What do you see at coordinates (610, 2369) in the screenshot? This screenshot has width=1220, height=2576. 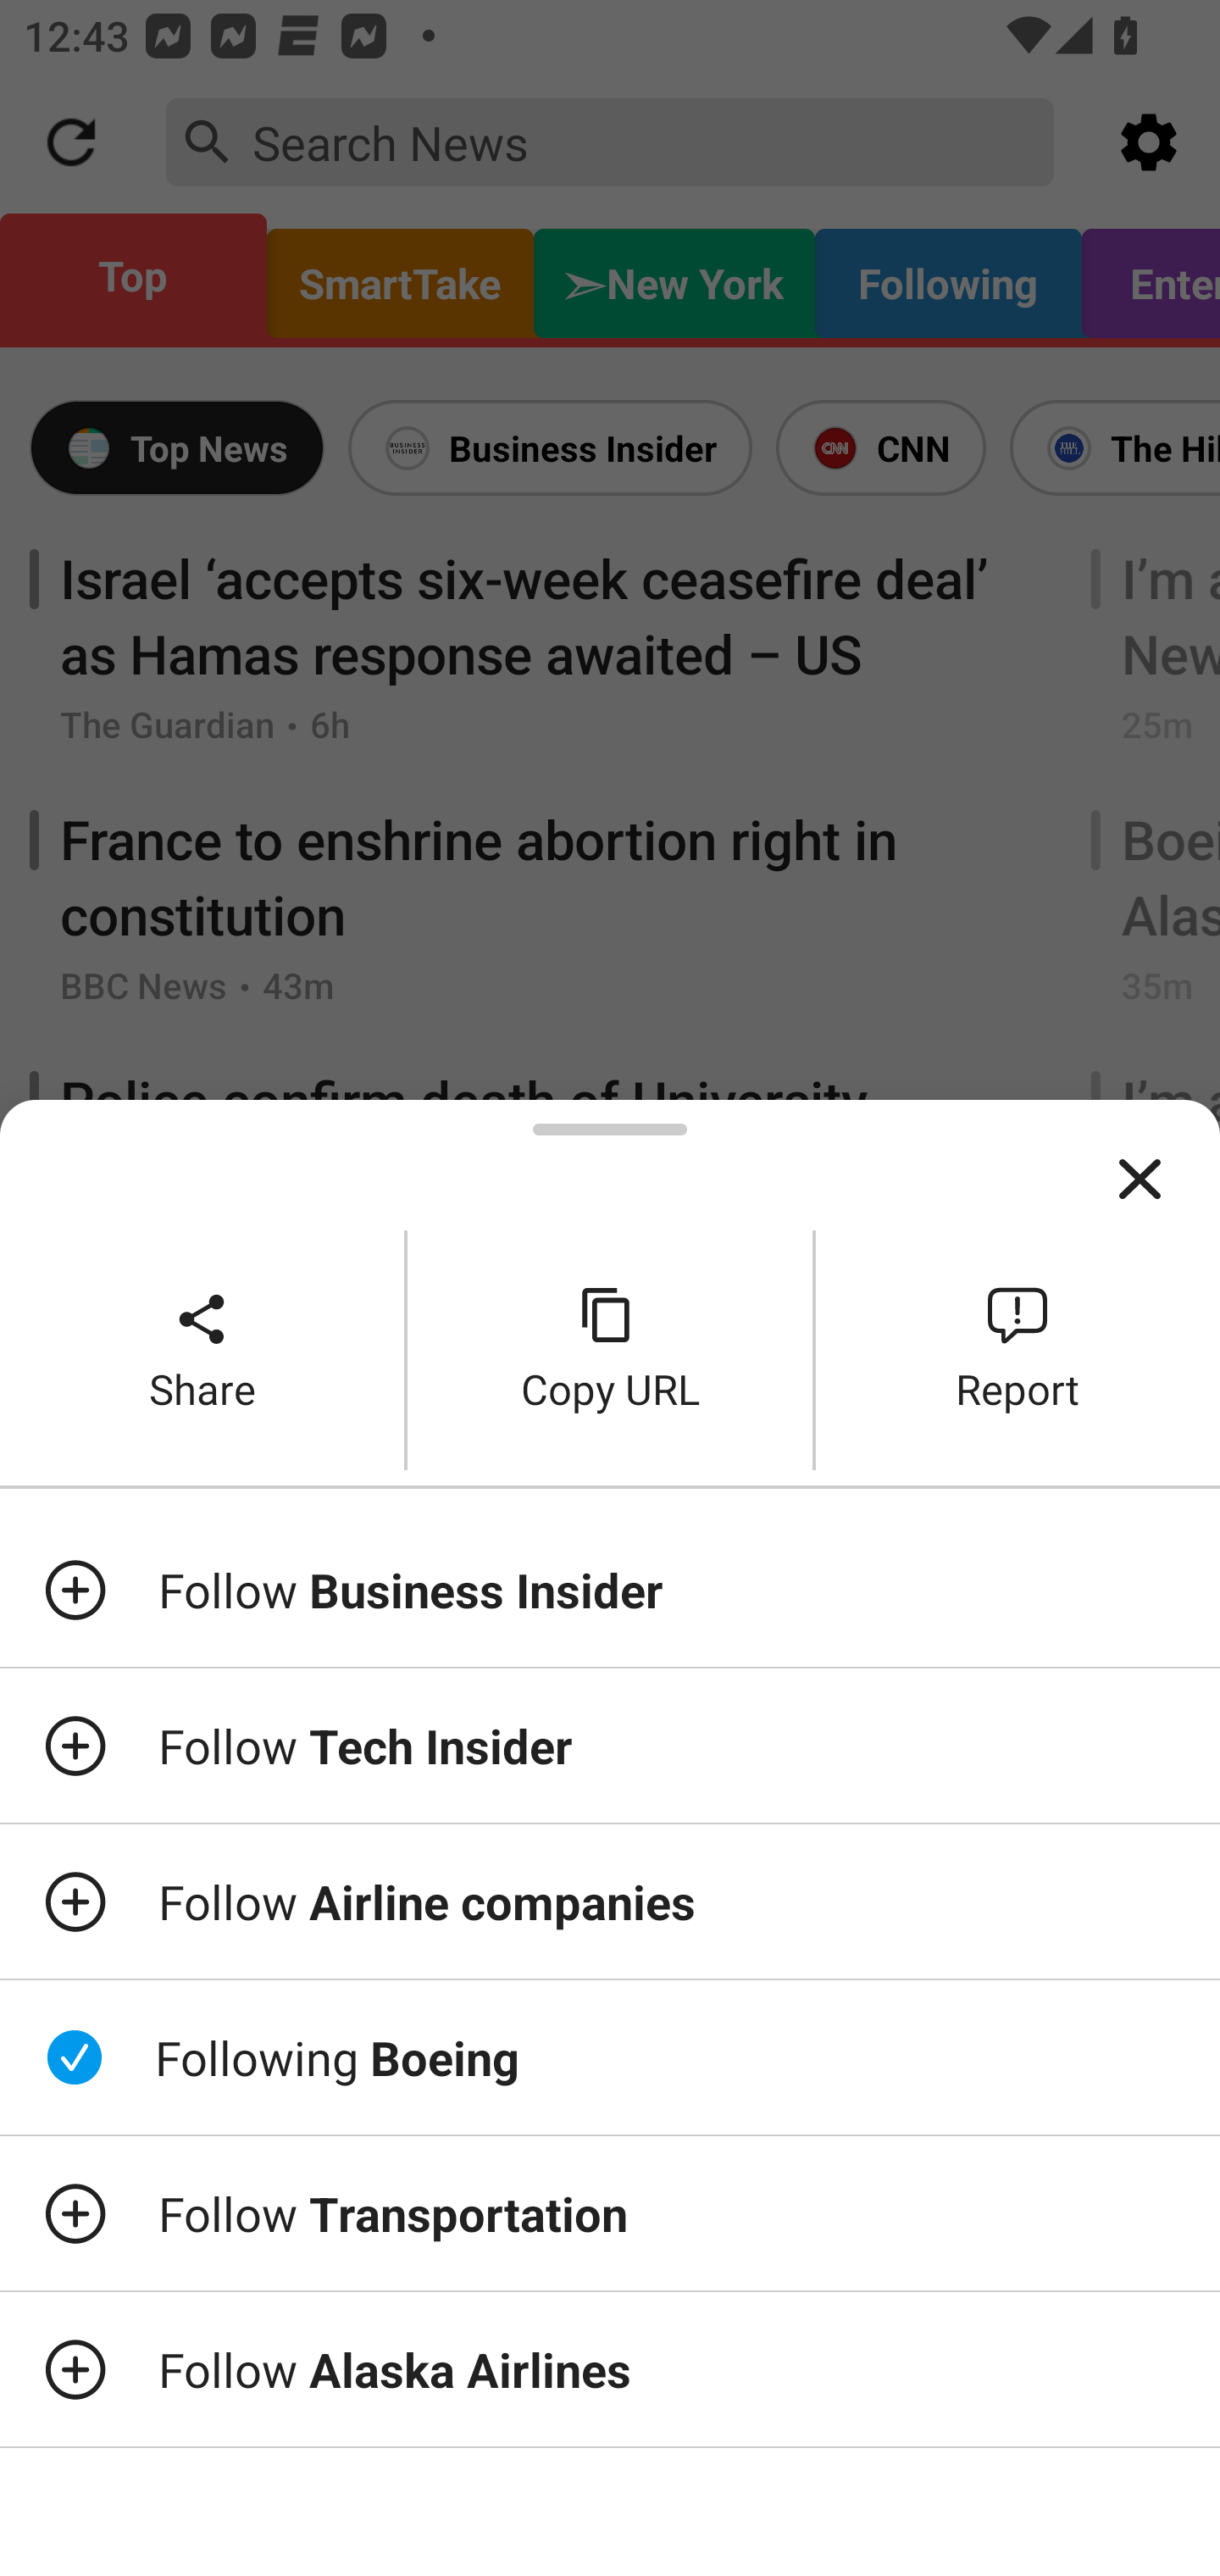 I see `Follow Alaska Airlines` at bounding box center [610, 2369].